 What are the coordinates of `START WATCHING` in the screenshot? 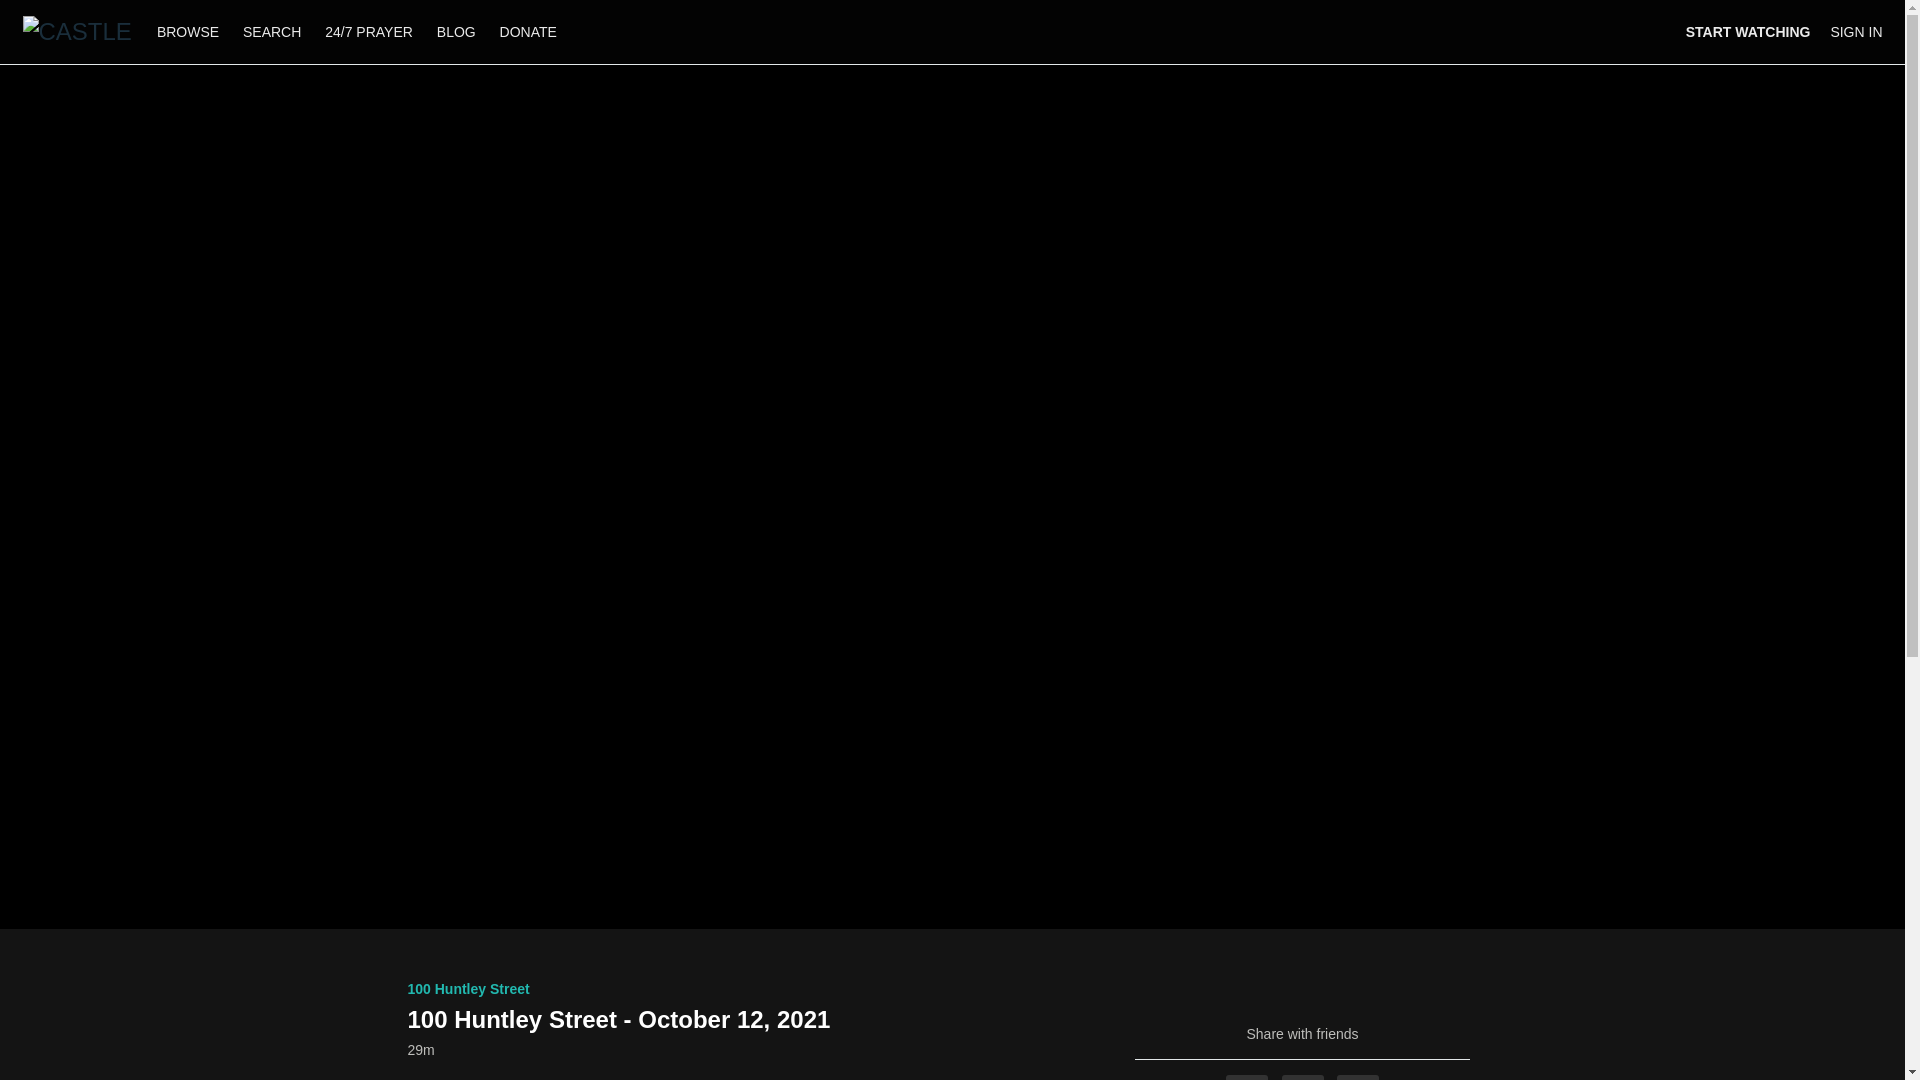 It's located at (1748, 32).